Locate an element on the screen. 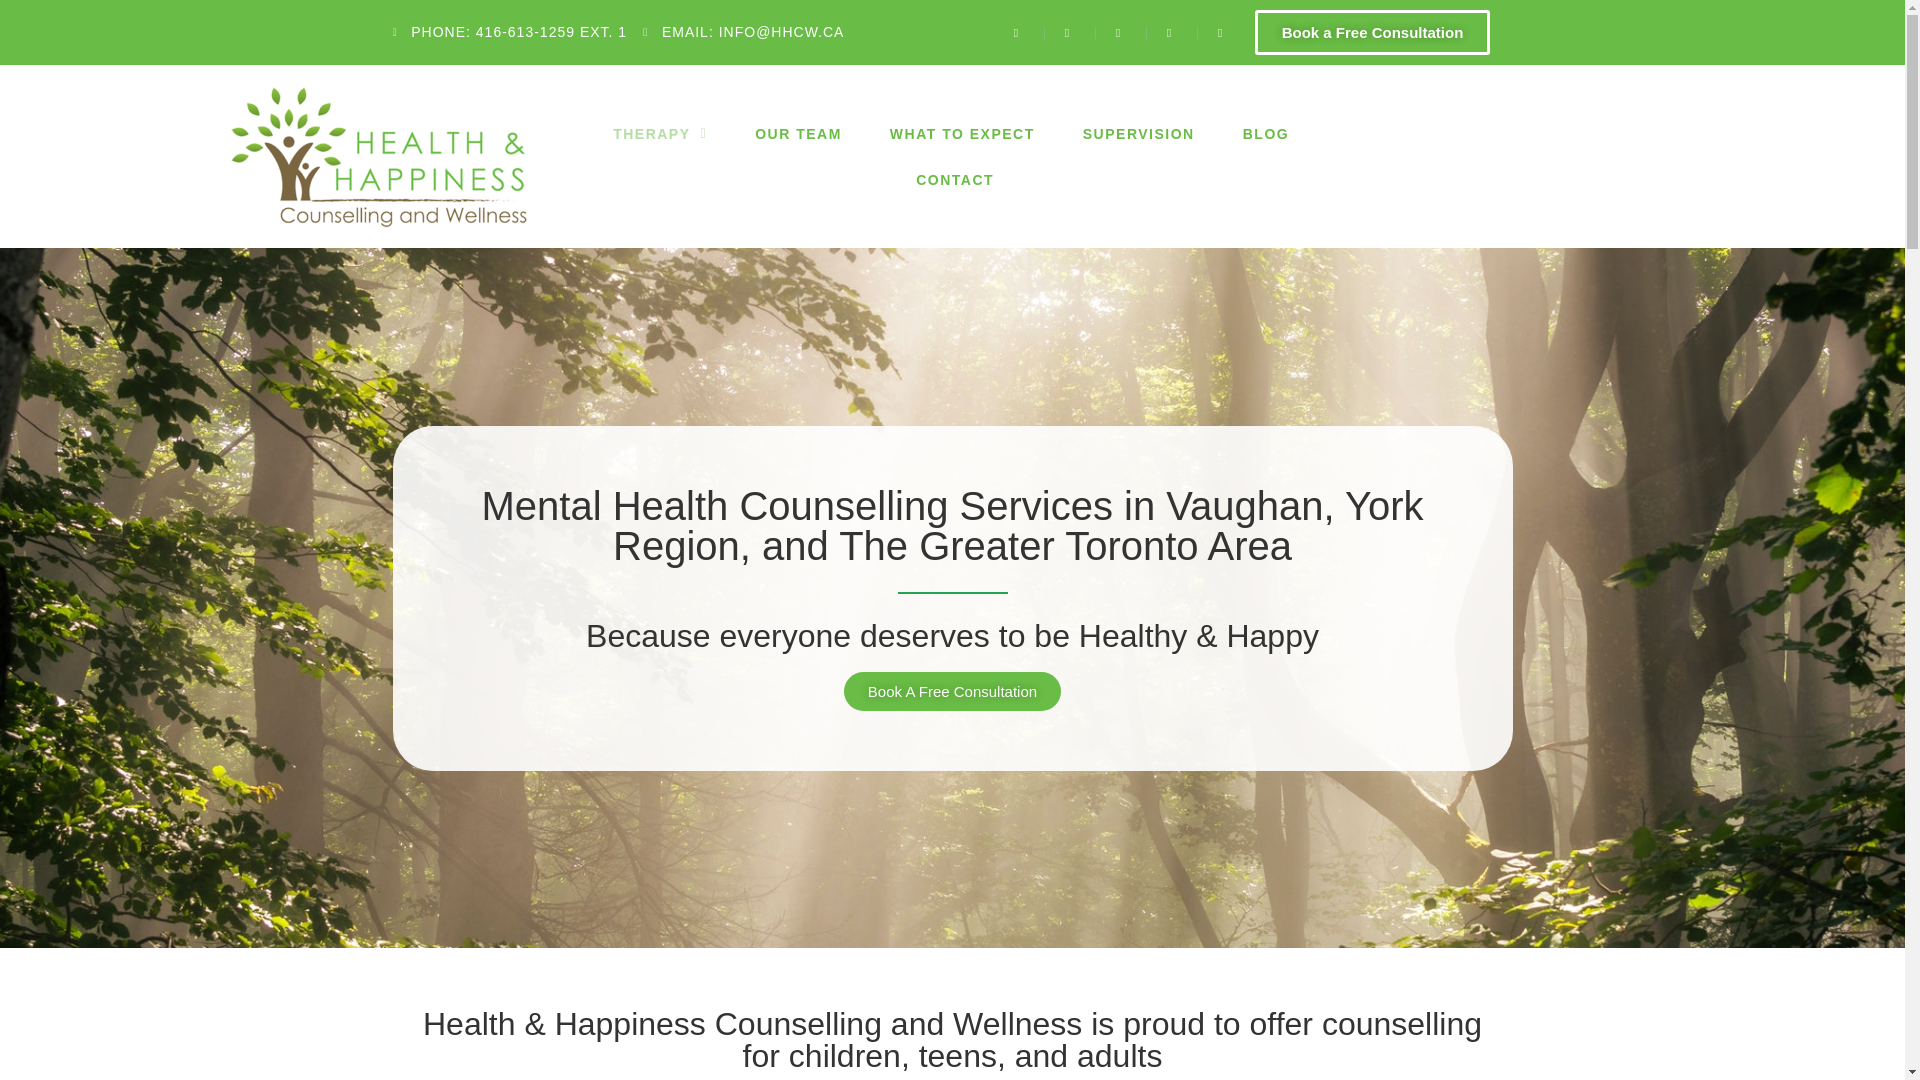 The height and width of the screenshot is (1080, 1920). OUR TEAM is located at coordinates (798, 132).